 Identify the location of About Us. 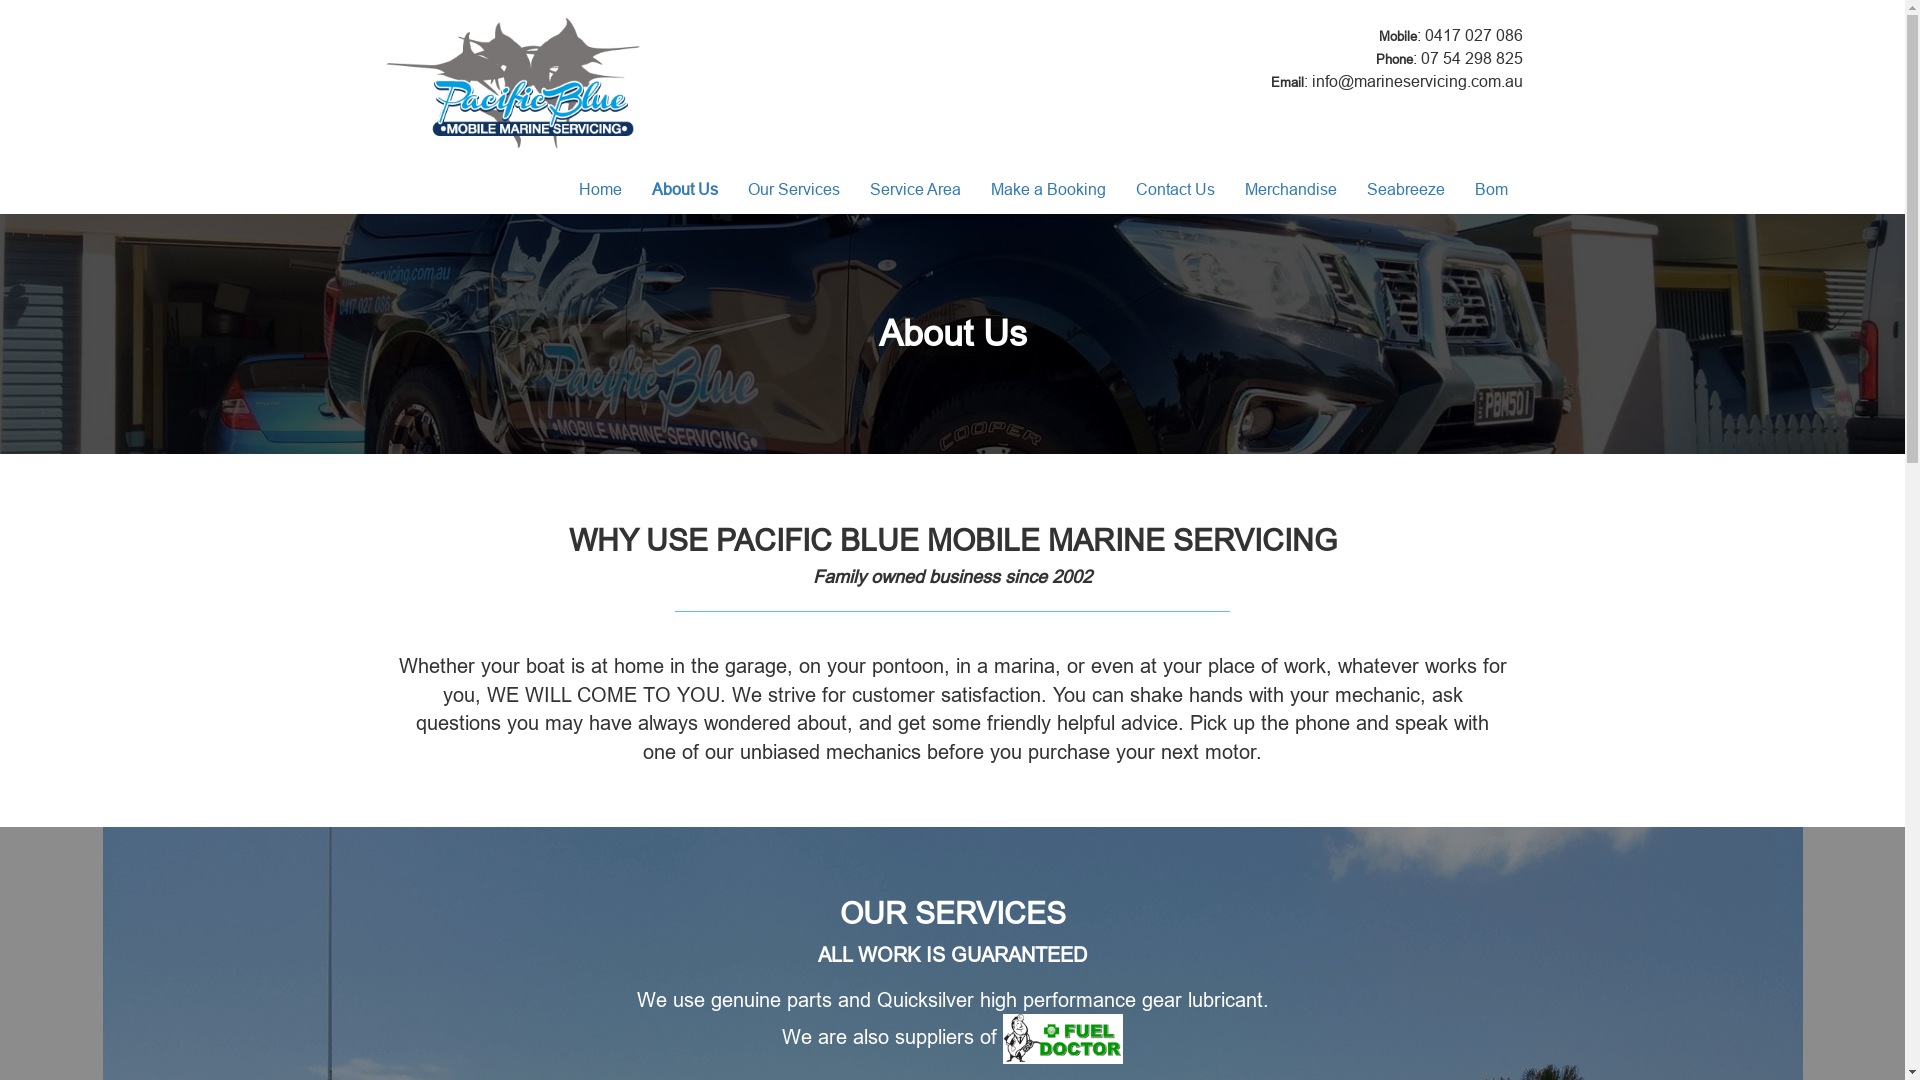
(684, 189).